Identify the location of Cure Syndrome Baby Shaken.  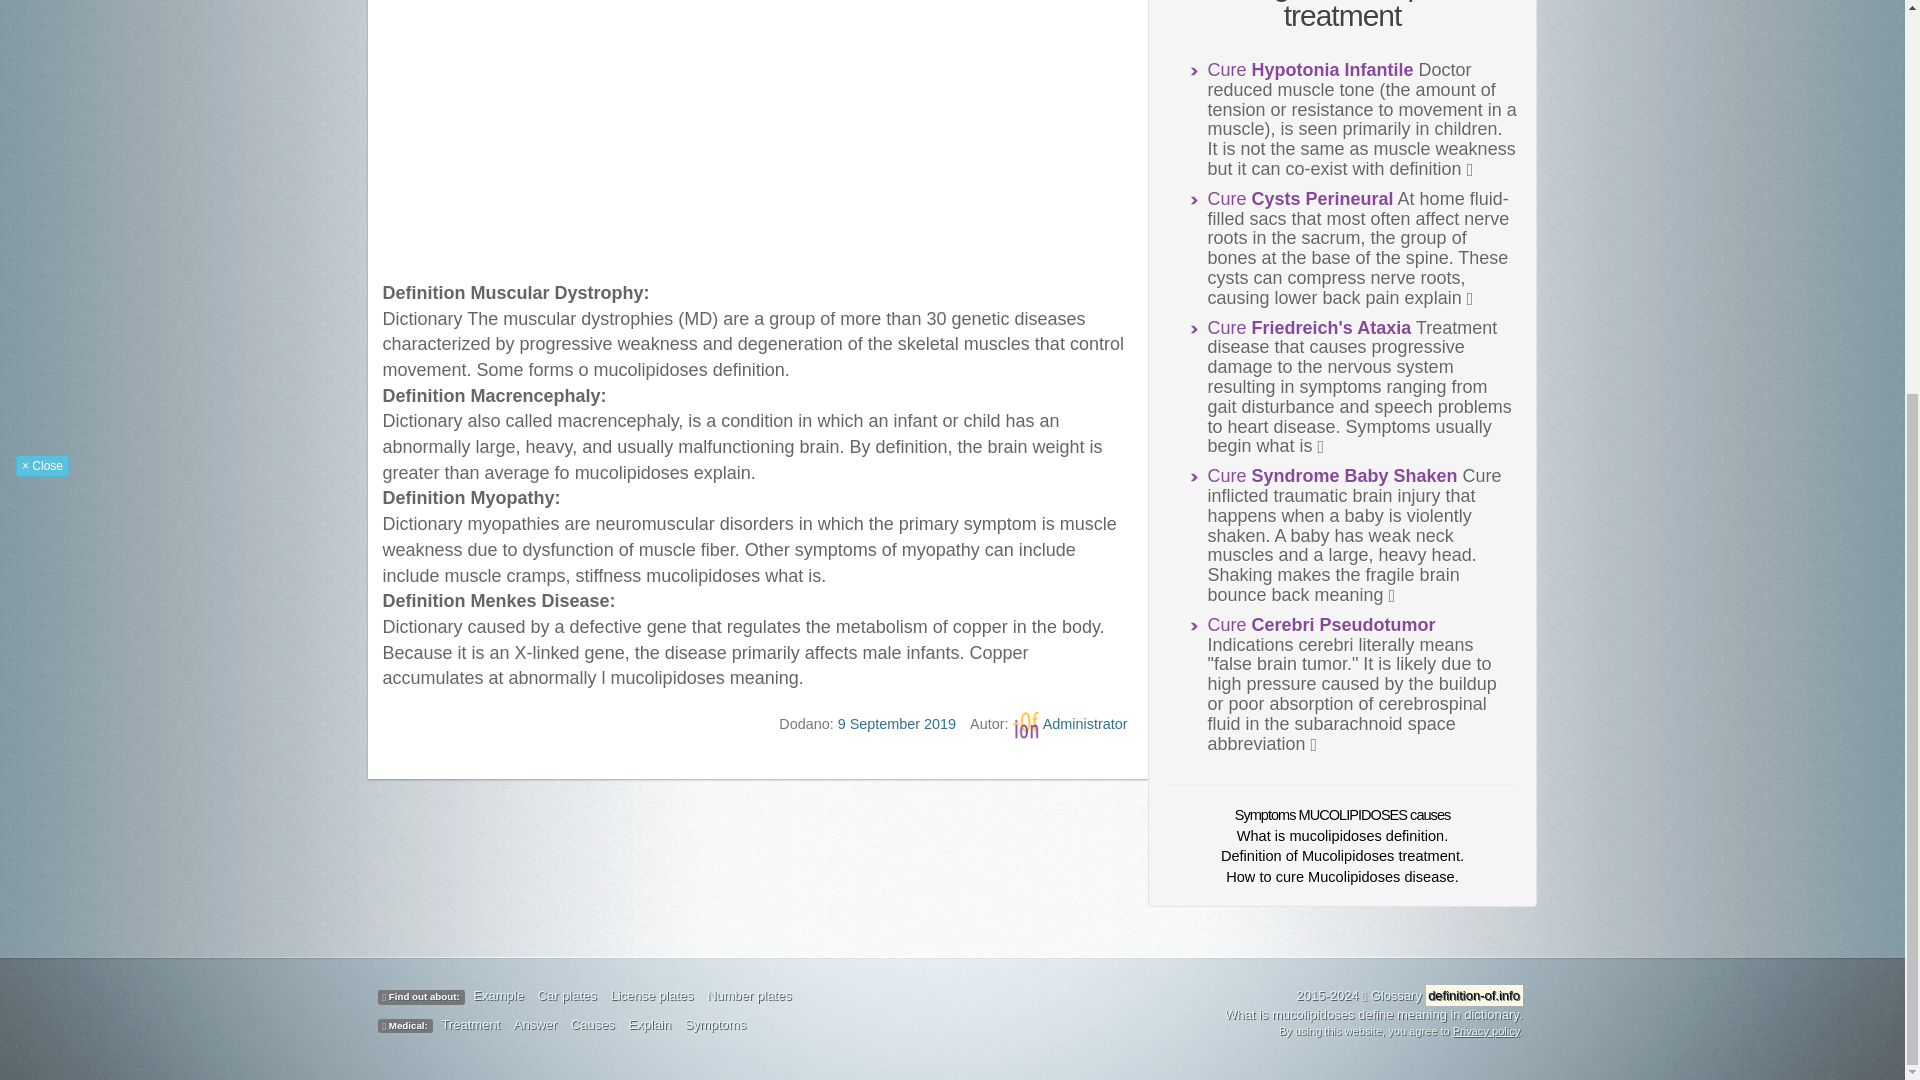
(1332, 476).